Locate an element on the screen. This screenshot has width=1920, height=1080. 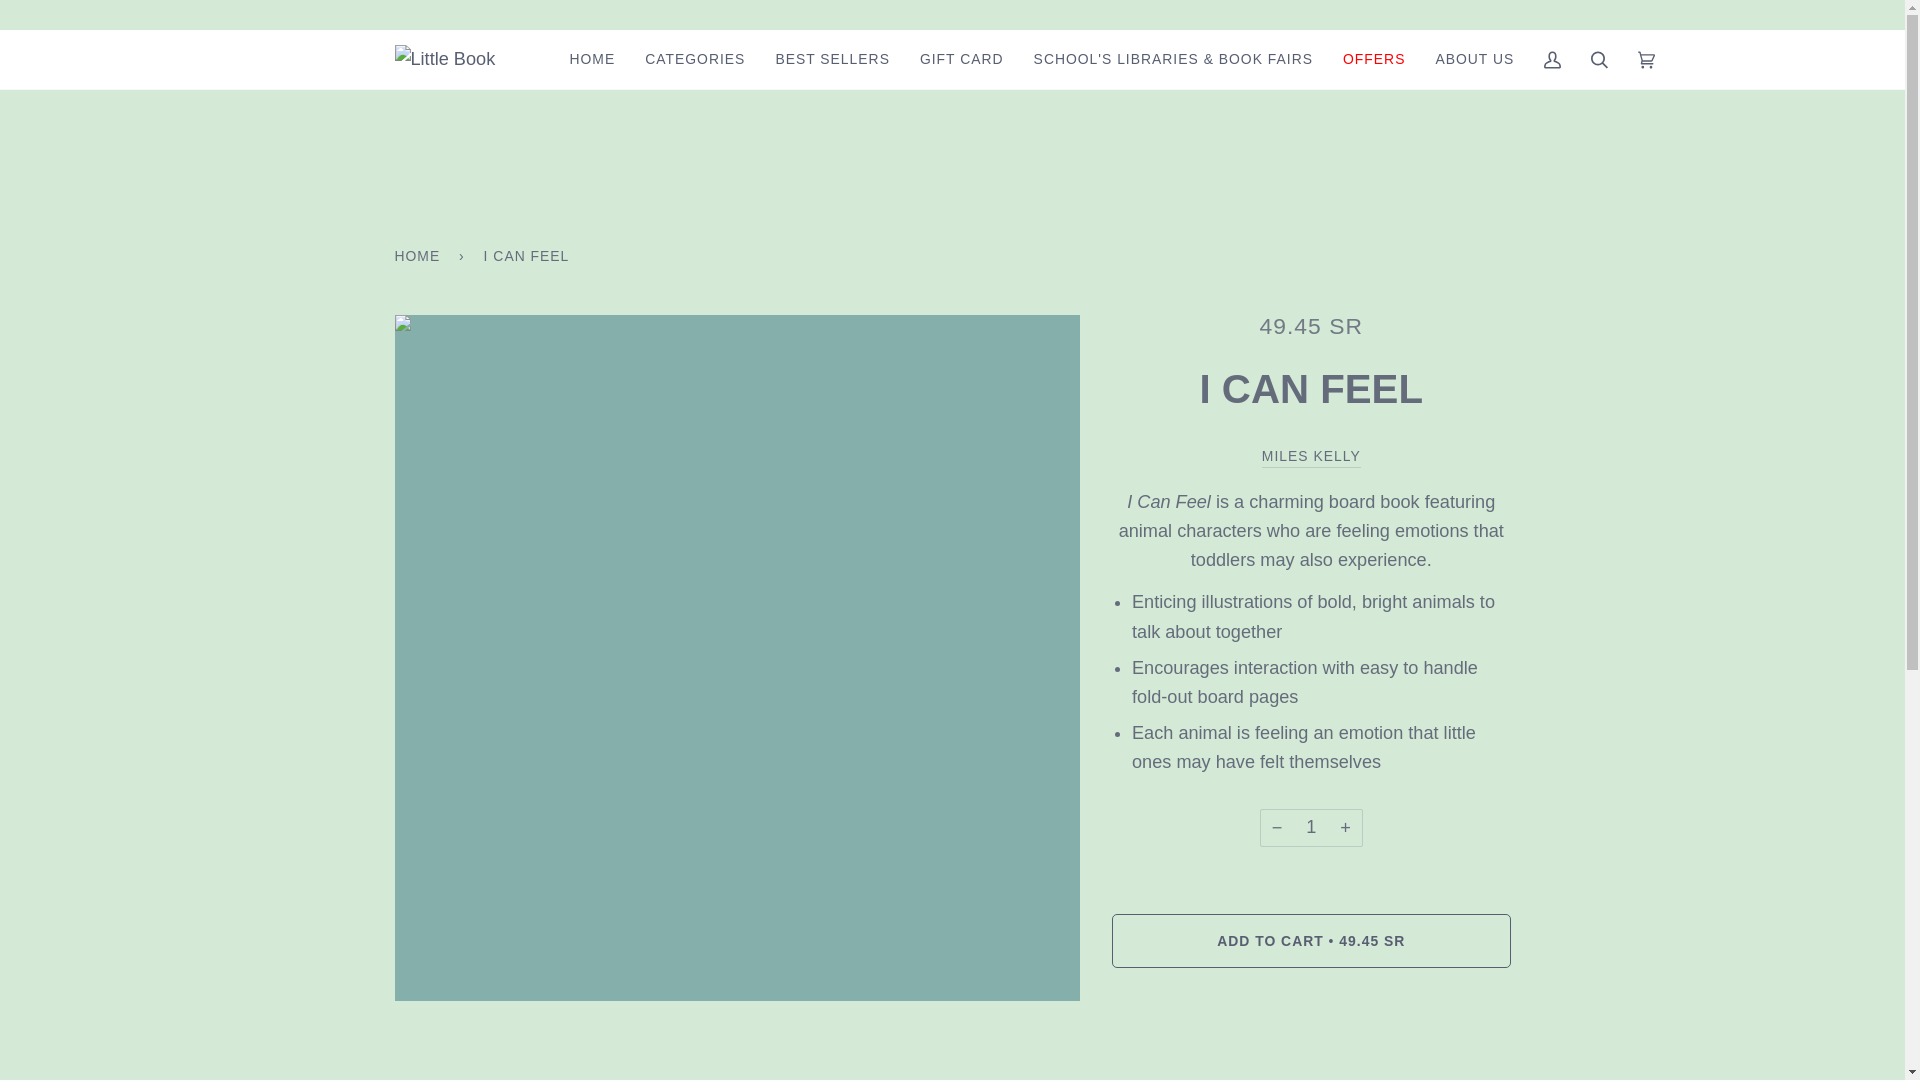
Back to the frontpage is located at coordinates (420, 255).